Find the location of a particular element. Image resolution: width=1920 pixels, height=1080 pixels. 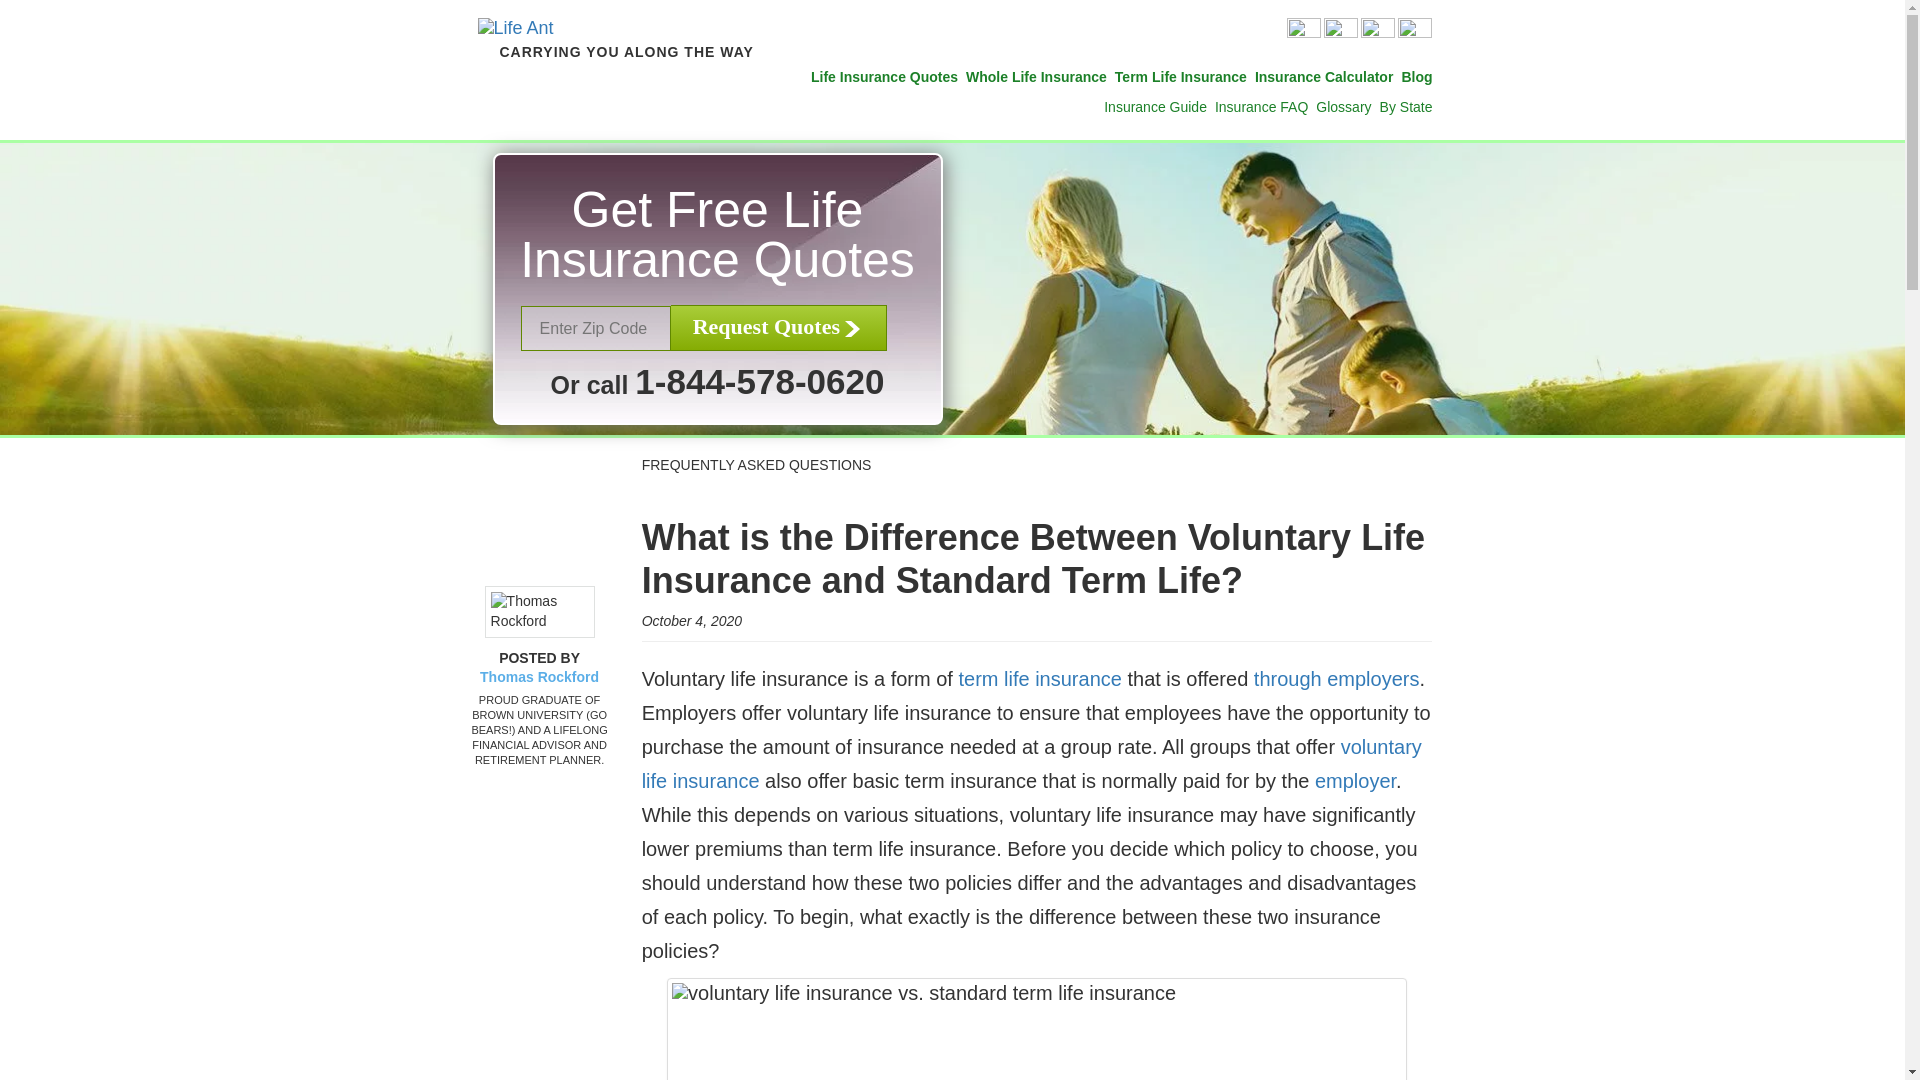

employer is located at coordinates (1355, 780).